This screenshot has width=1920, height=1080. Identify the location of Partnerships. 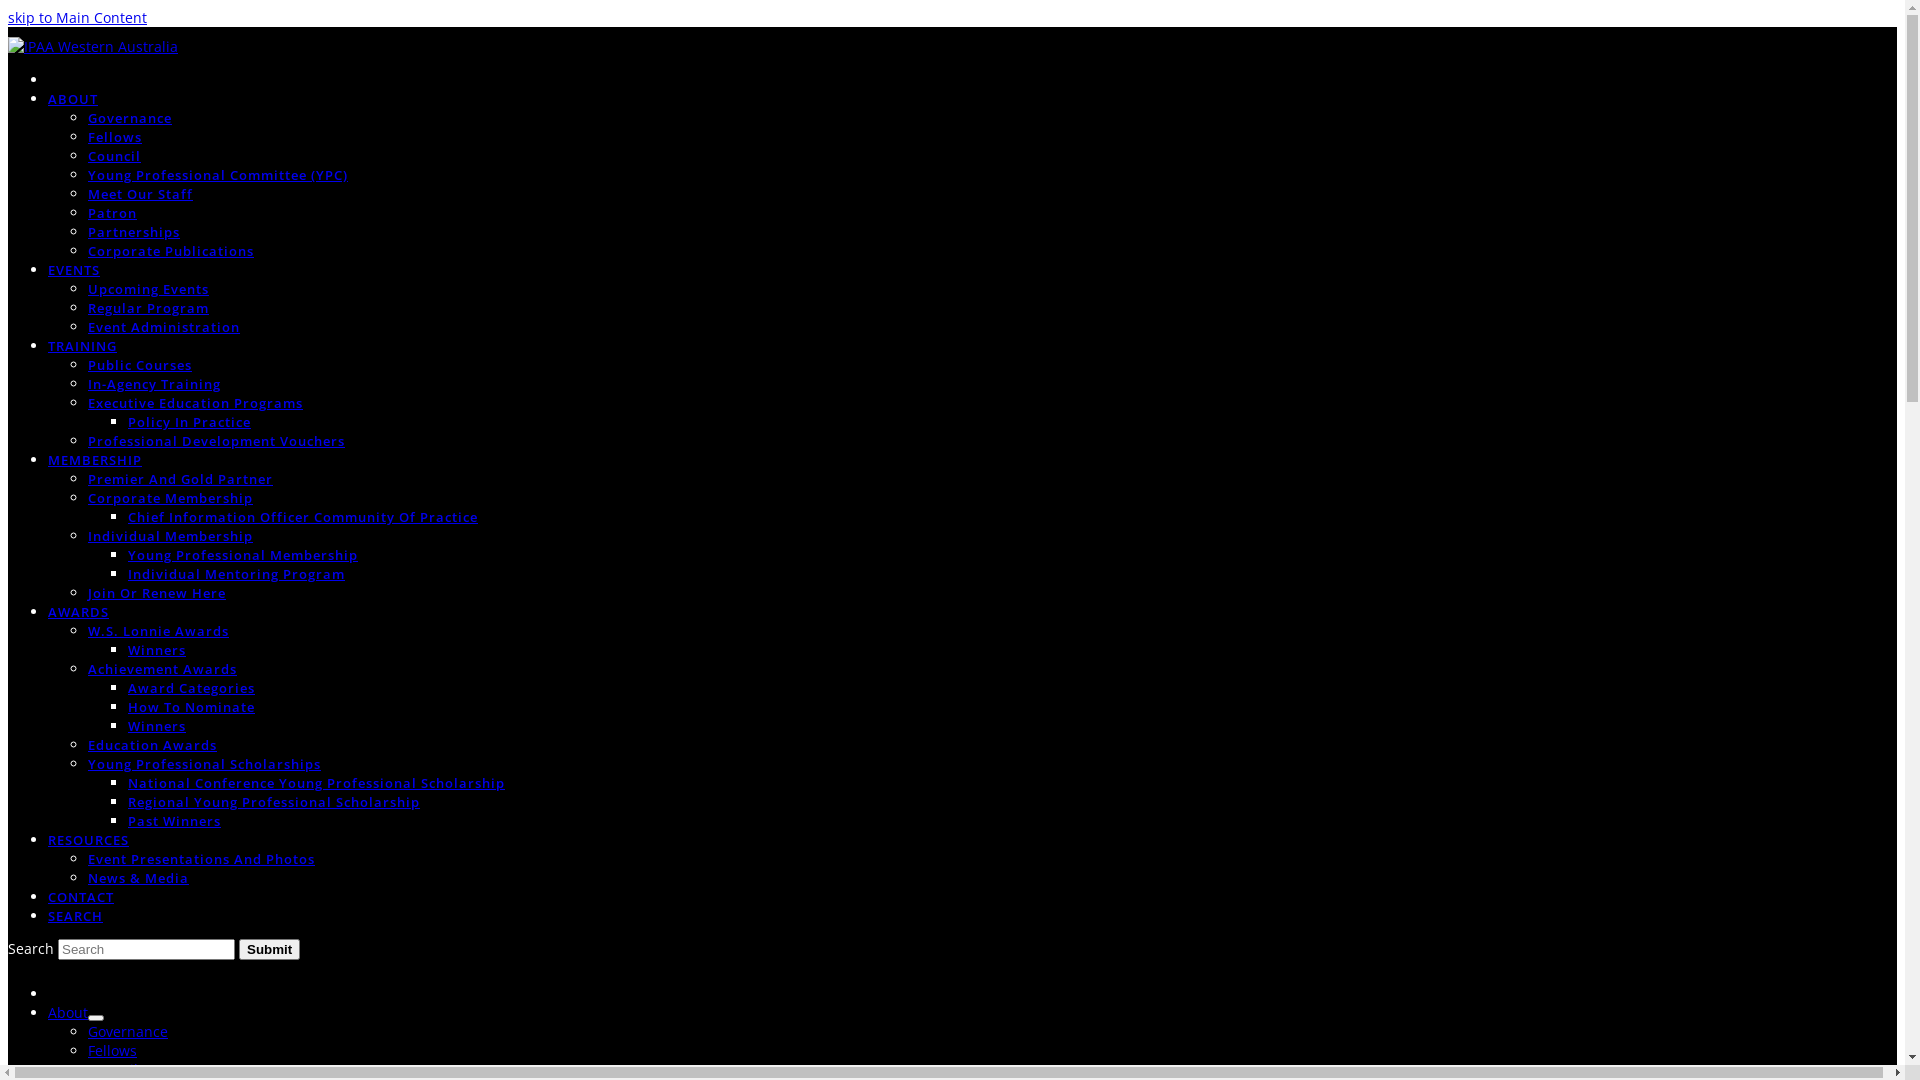
(134, 232).